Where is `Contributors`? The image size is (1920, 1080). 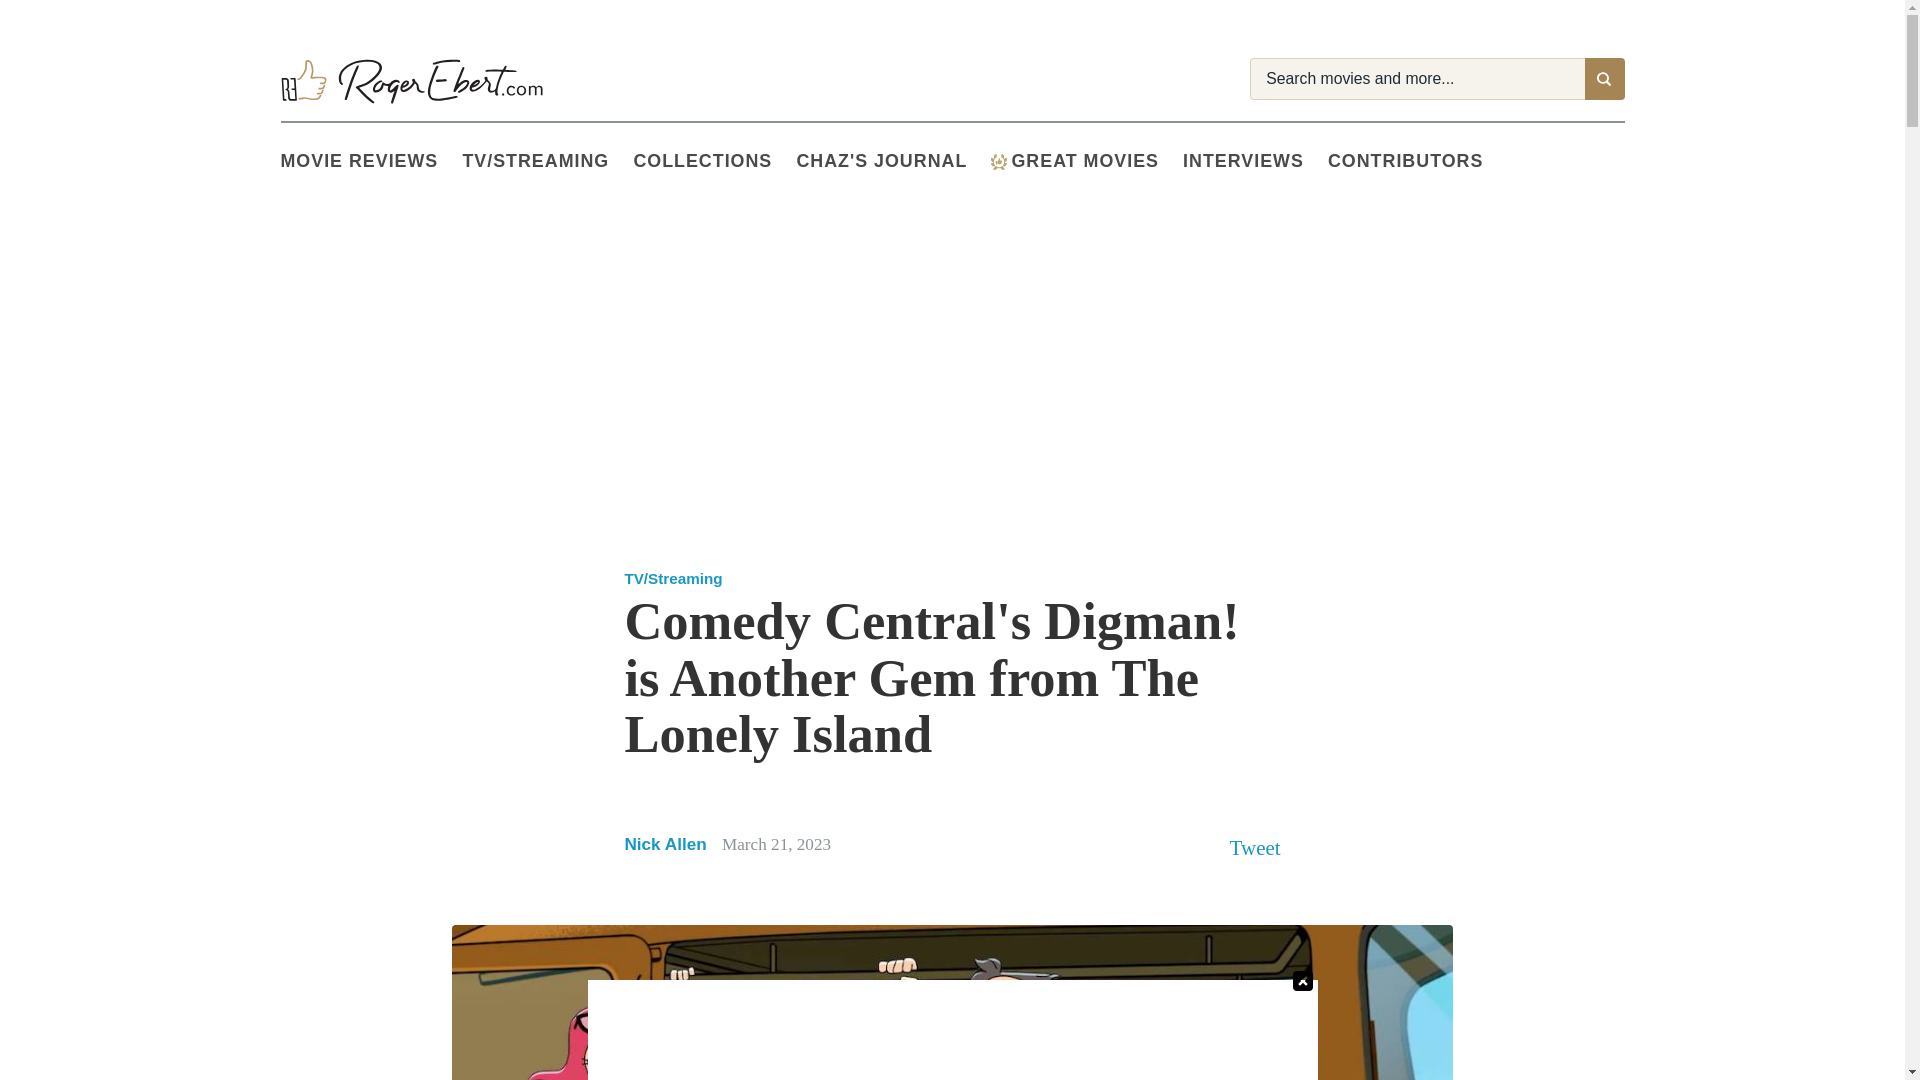
Contributors is located at coordinates (1418, 162).